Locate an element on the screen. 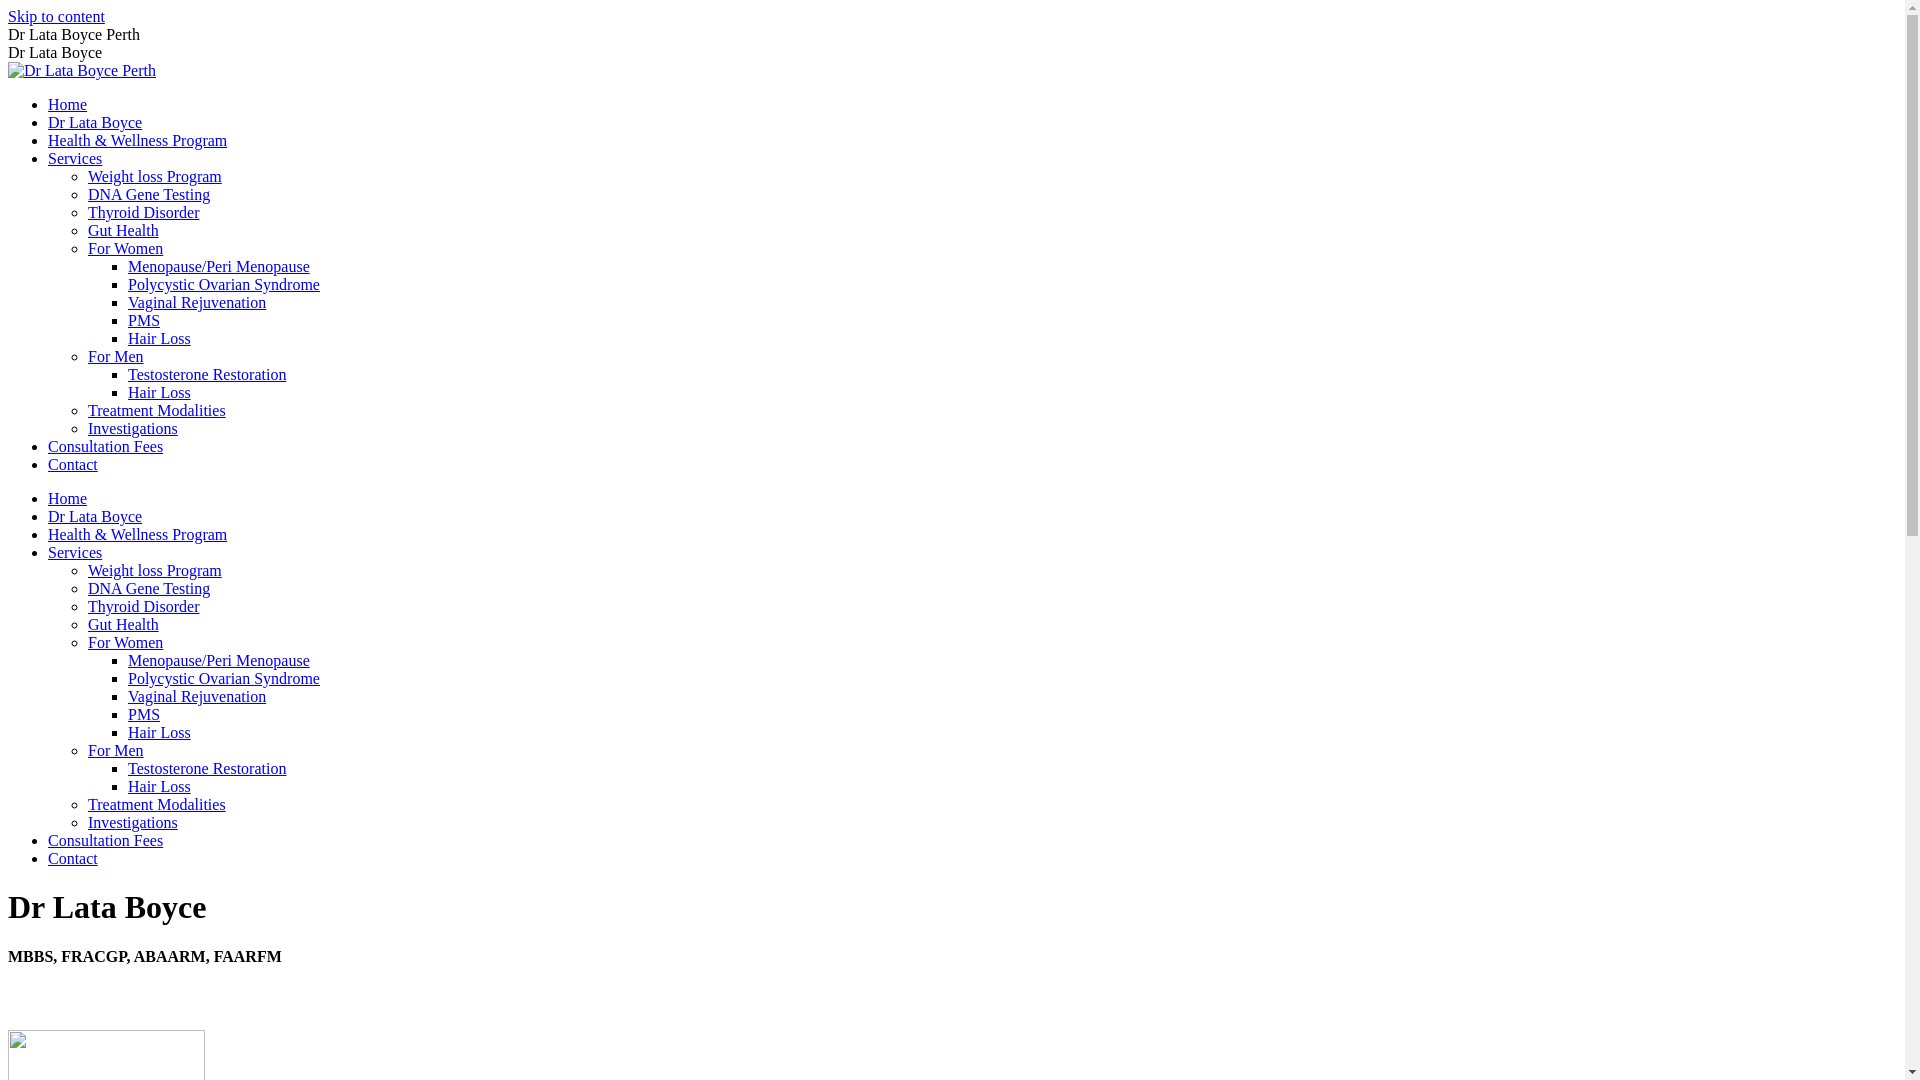 The image size is (1920, 1080). For Women is located at coordinates (126, 642).